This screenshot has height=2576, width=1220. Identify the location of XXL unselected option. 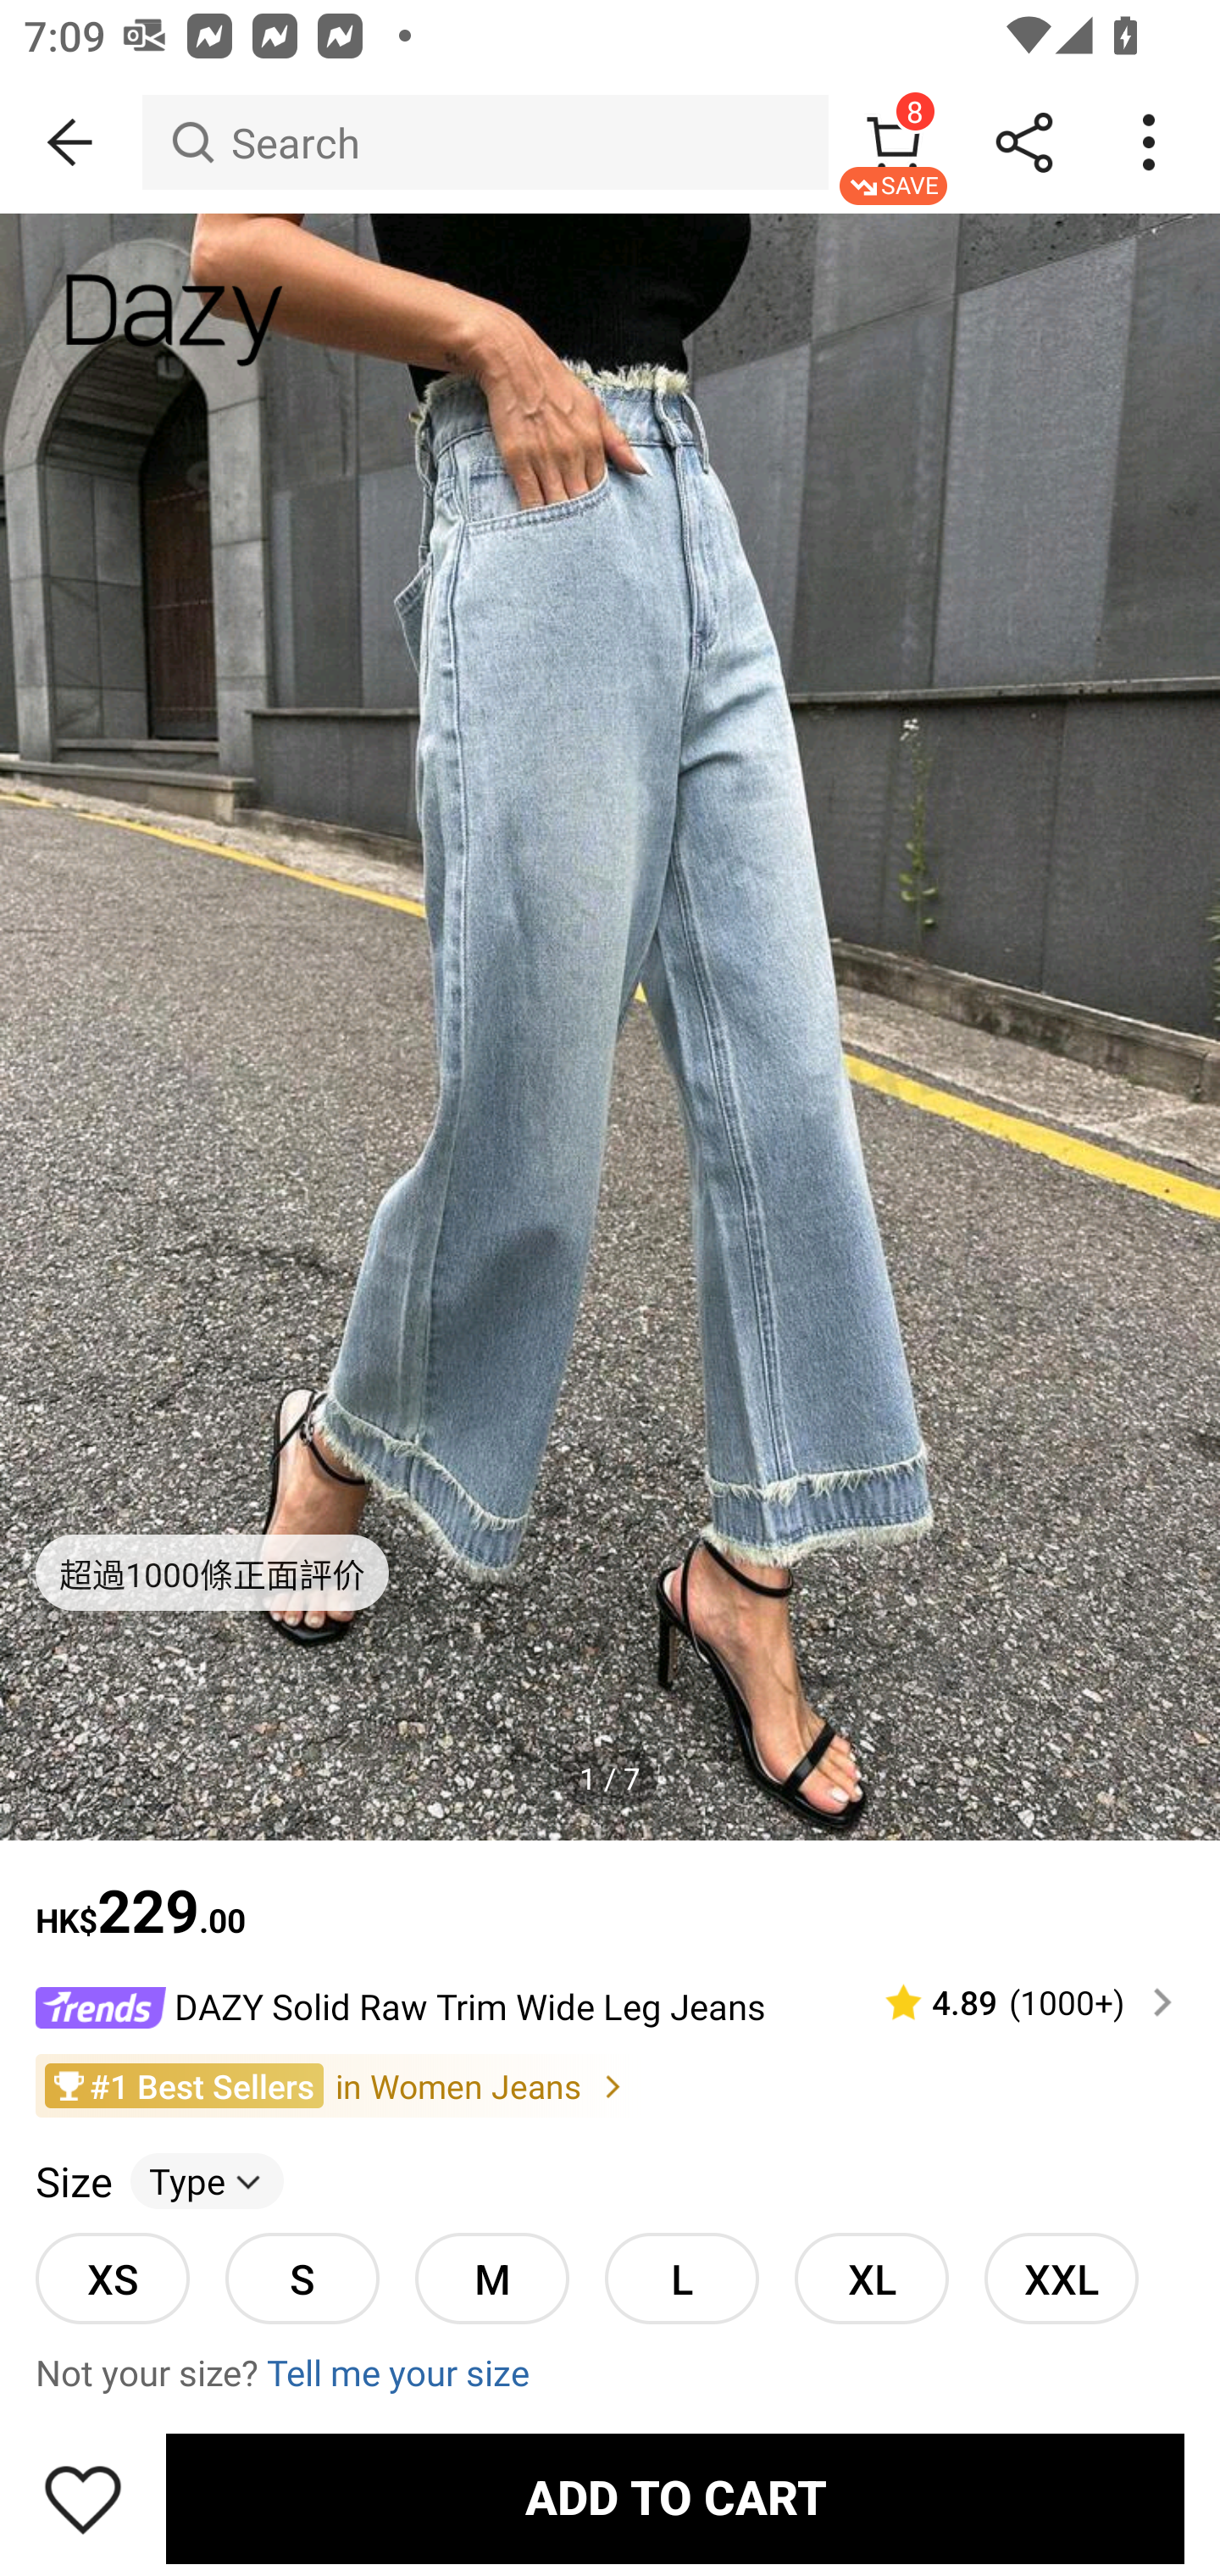
(1061, 2278).